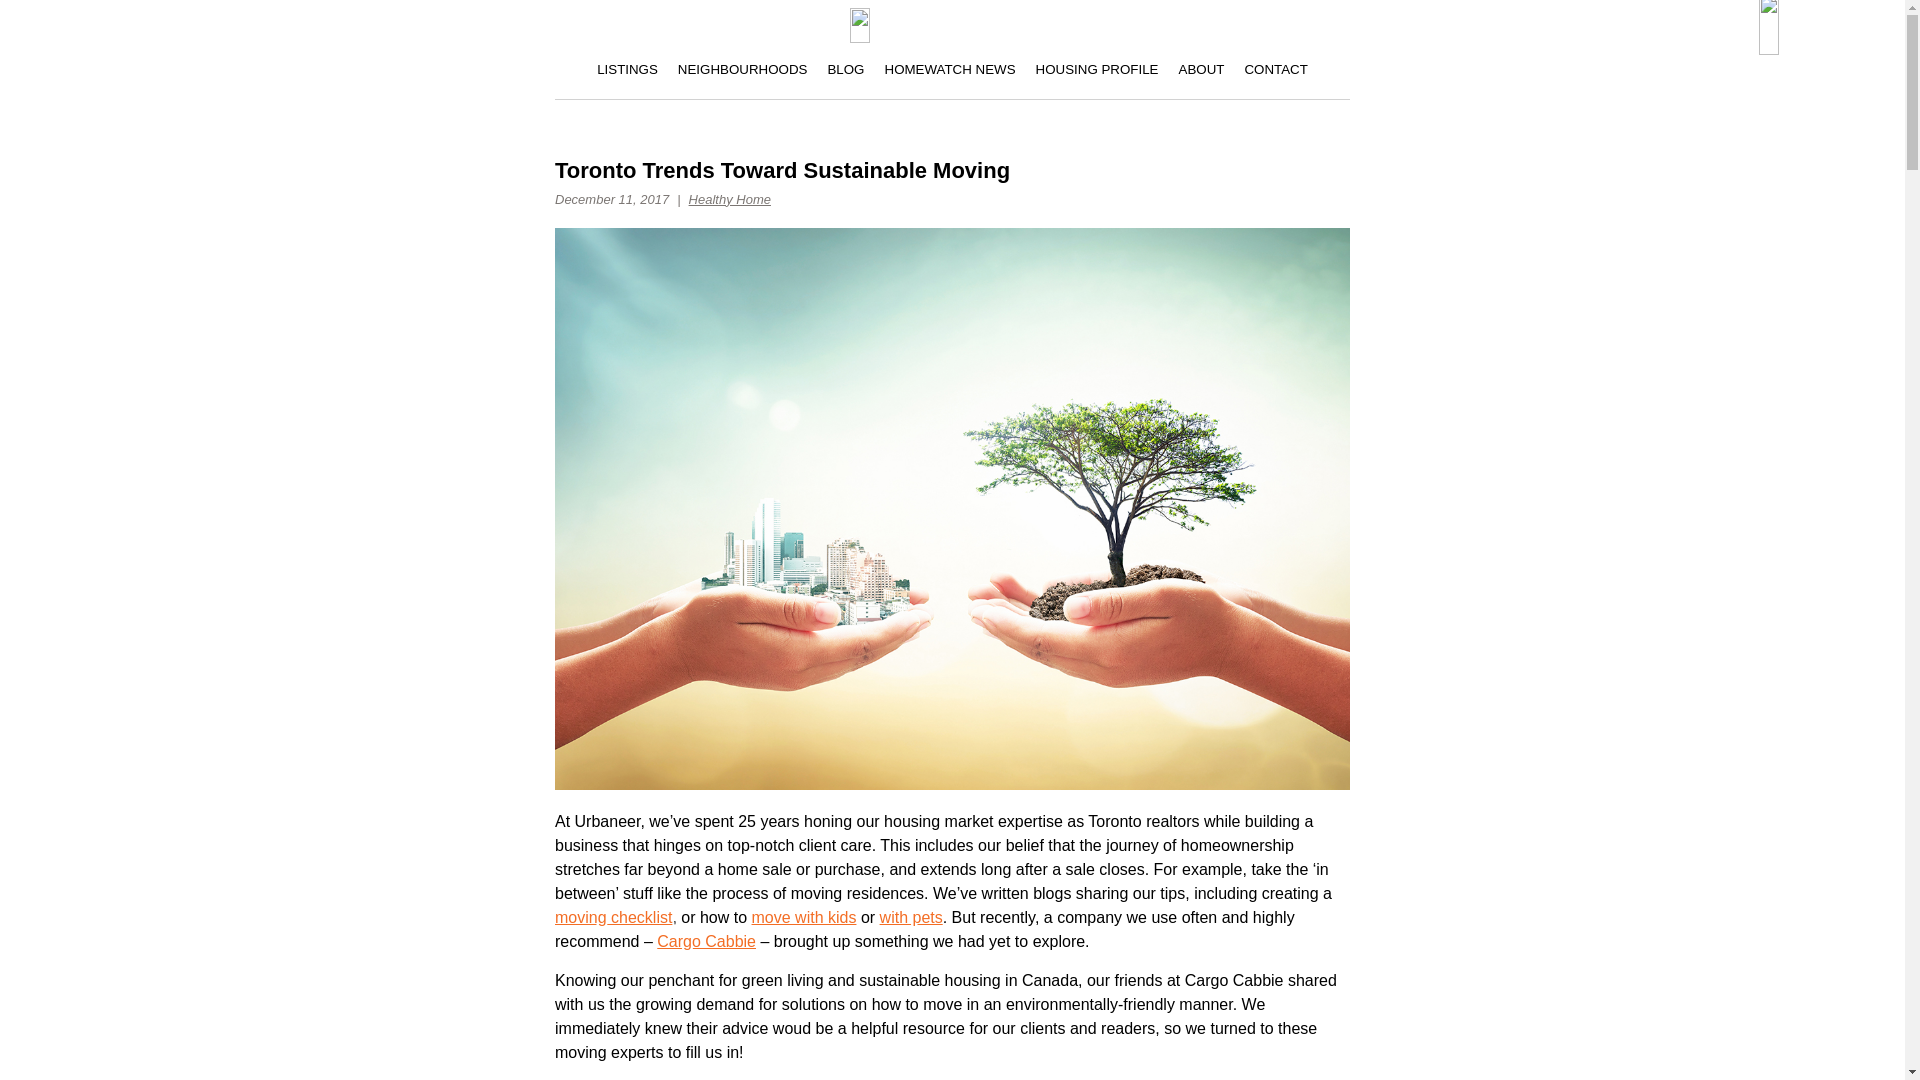 The width and height of the screenshot is (1920, 1080). I want to click on with pets, so click(910, 917).